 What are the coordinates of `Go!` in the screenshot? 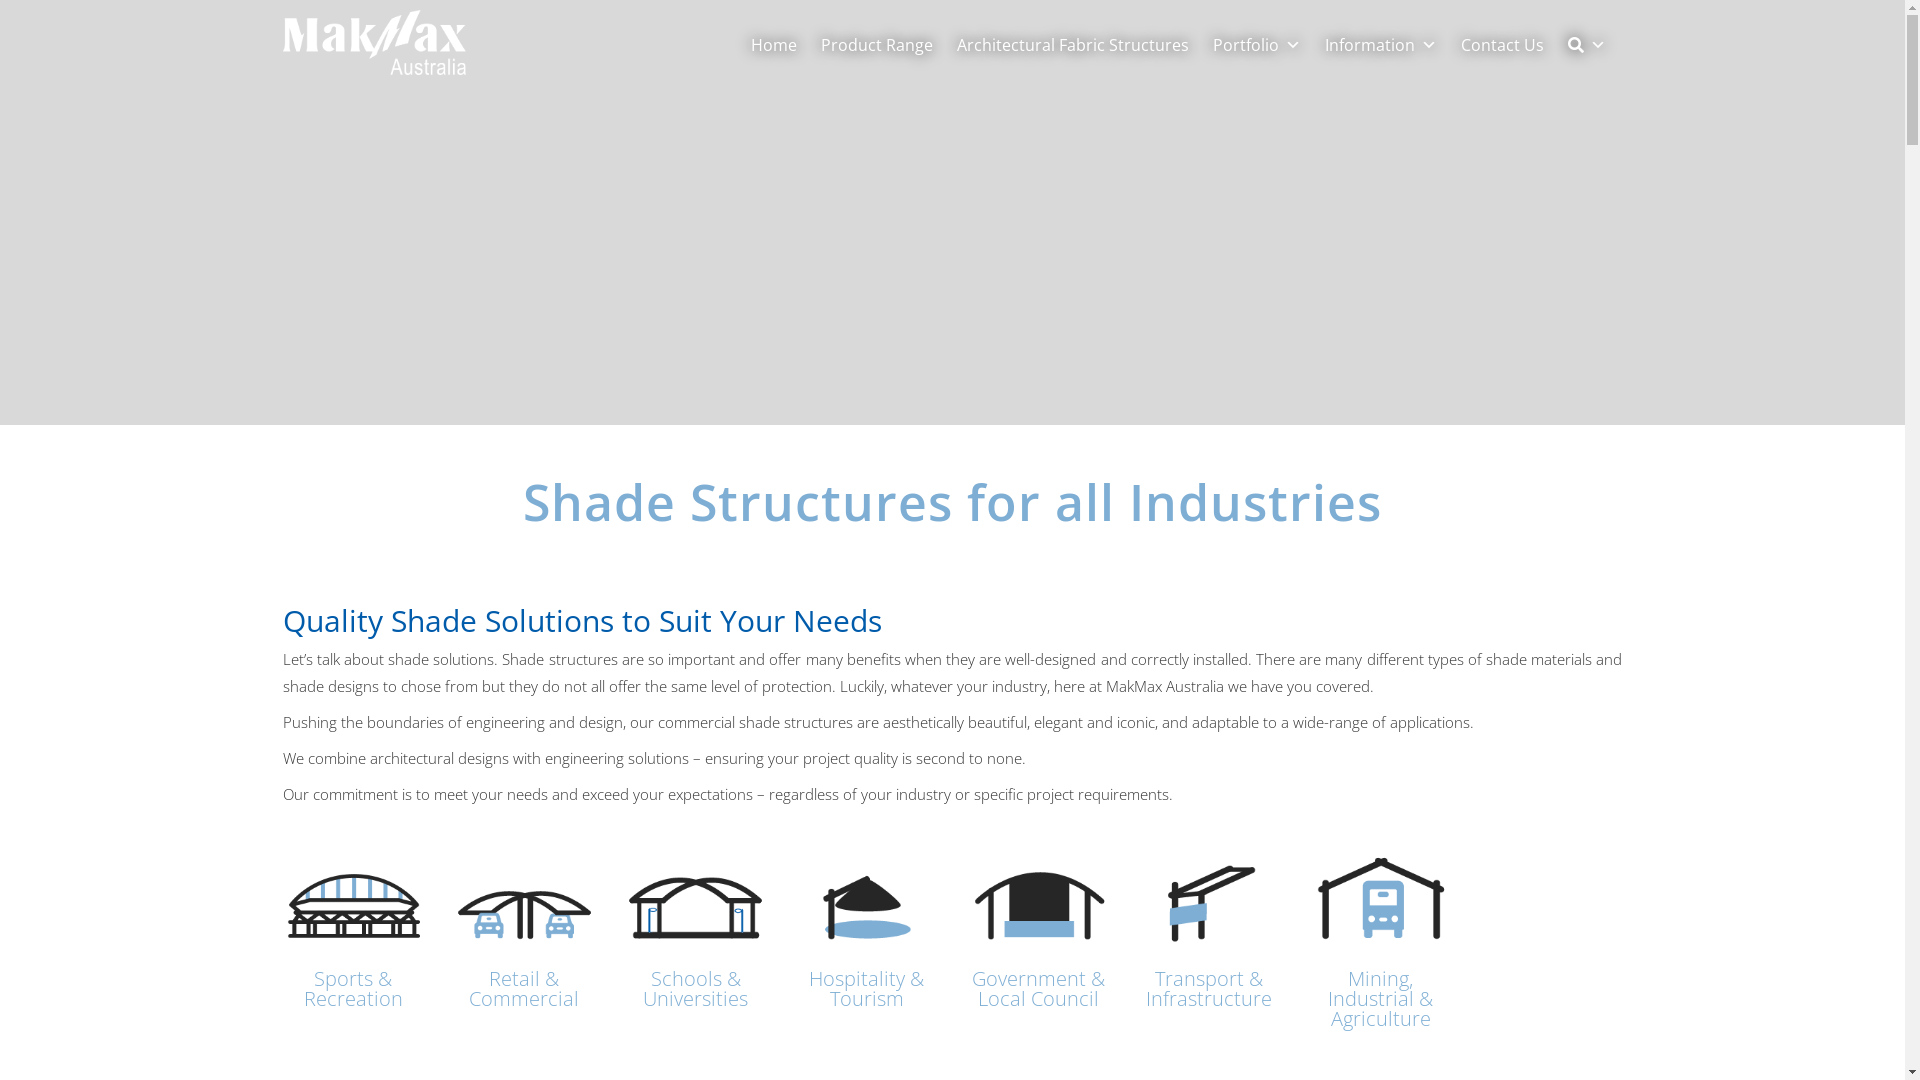 It's located at (1410, 200).